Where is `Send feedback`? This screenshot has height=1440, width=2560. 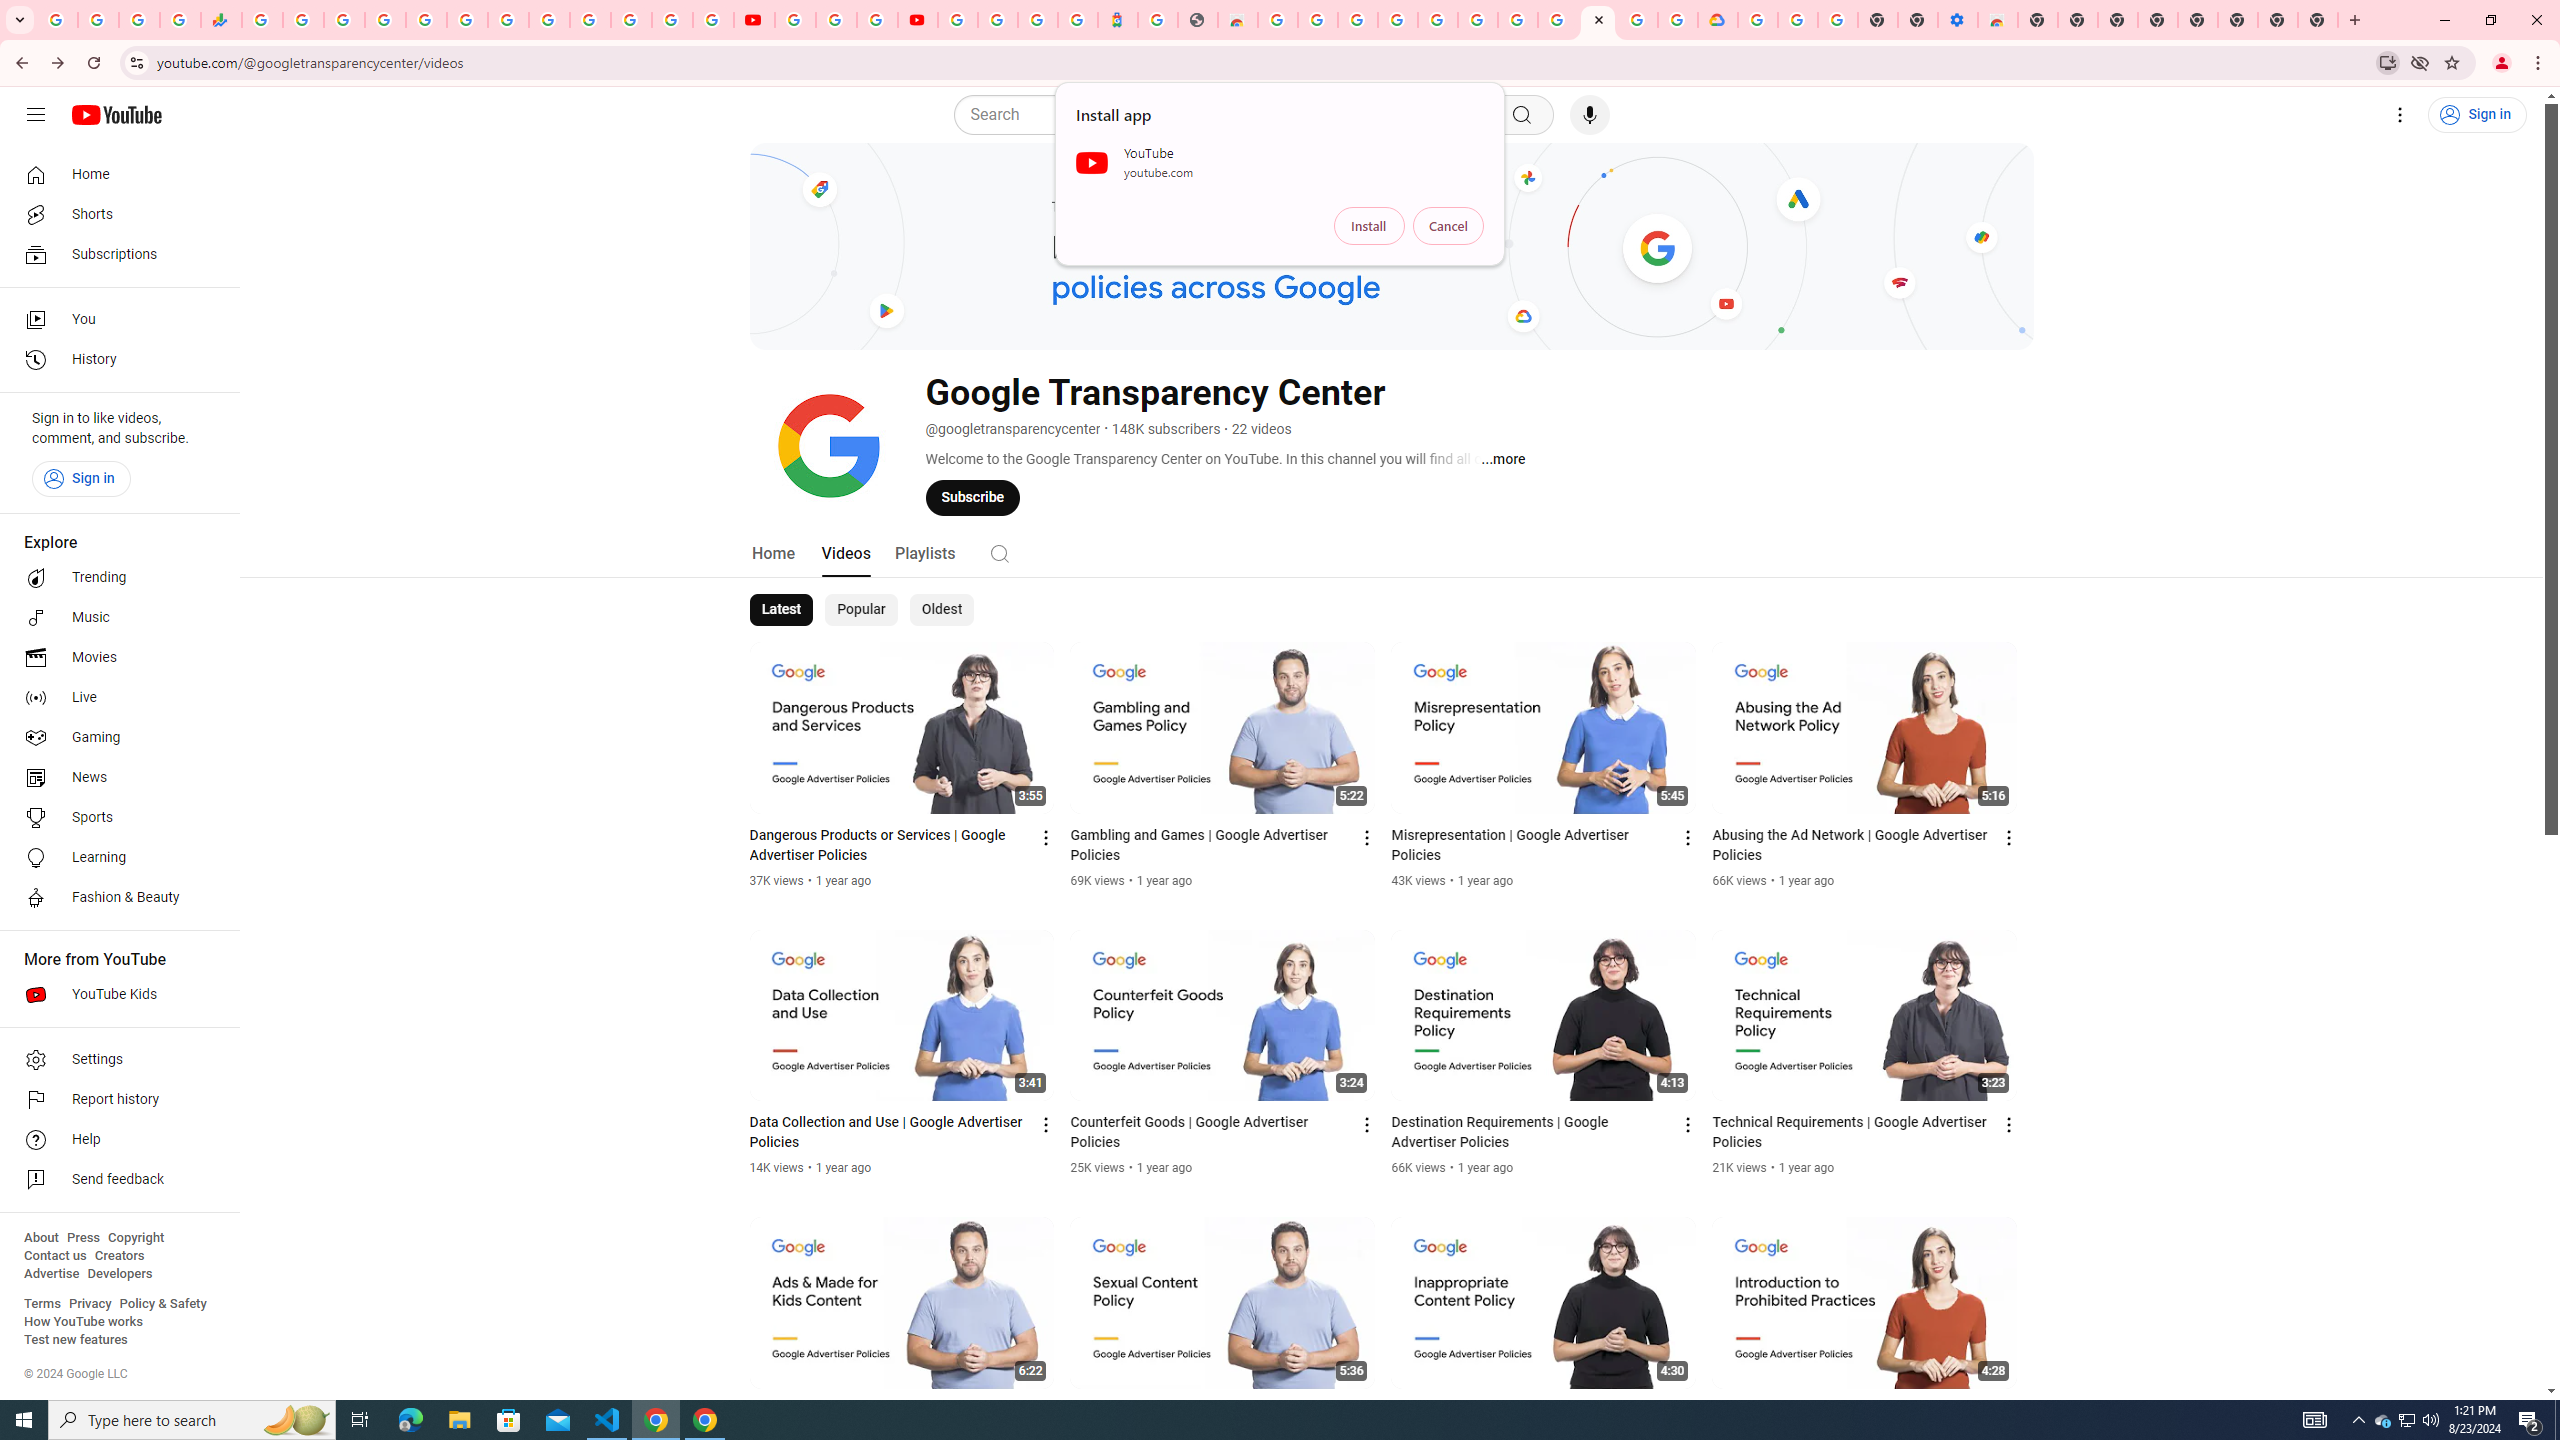
Send feedback is located at coordinates (114, 1180).